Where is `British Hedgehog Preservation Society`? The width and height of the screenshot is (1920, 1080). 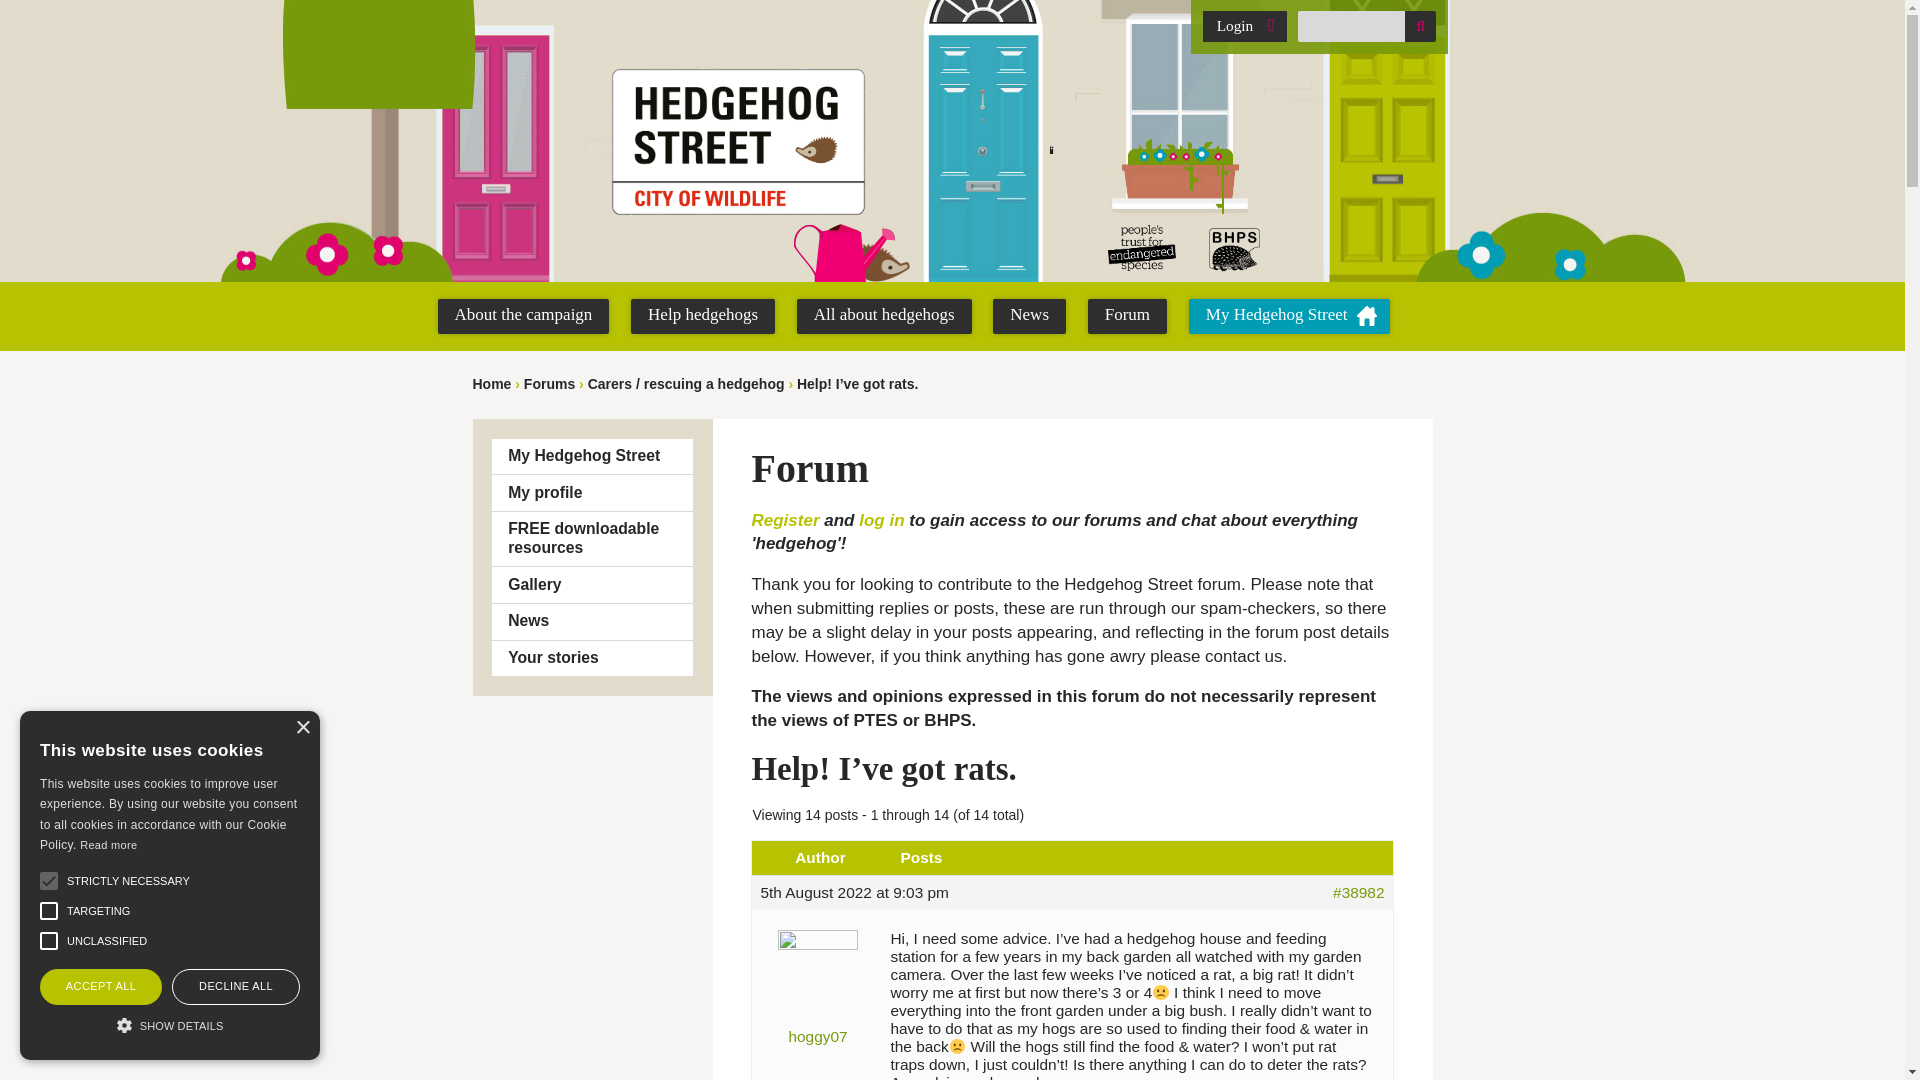
British Hedgehog Preservation Society is located at coordinates (1235, 248).